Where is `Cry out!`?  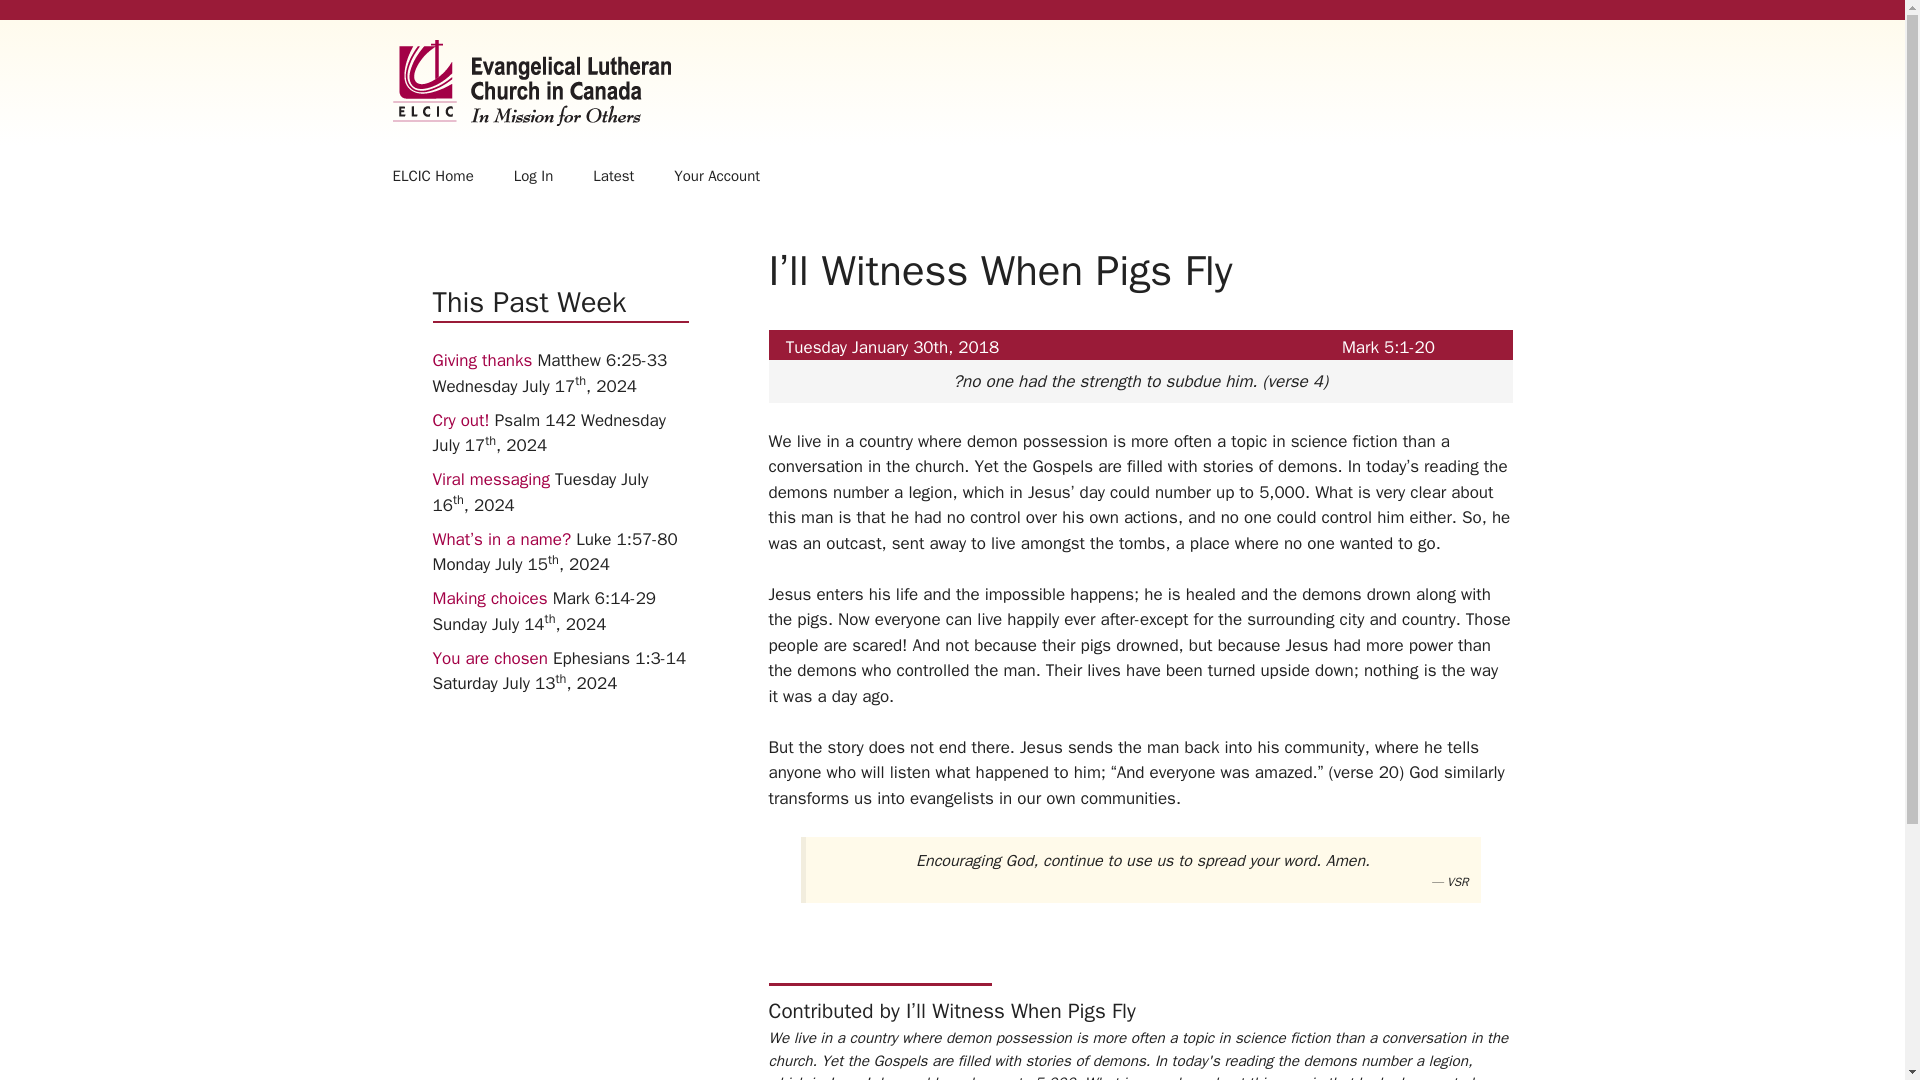 Cry out! is located at coordinates (460, 420).